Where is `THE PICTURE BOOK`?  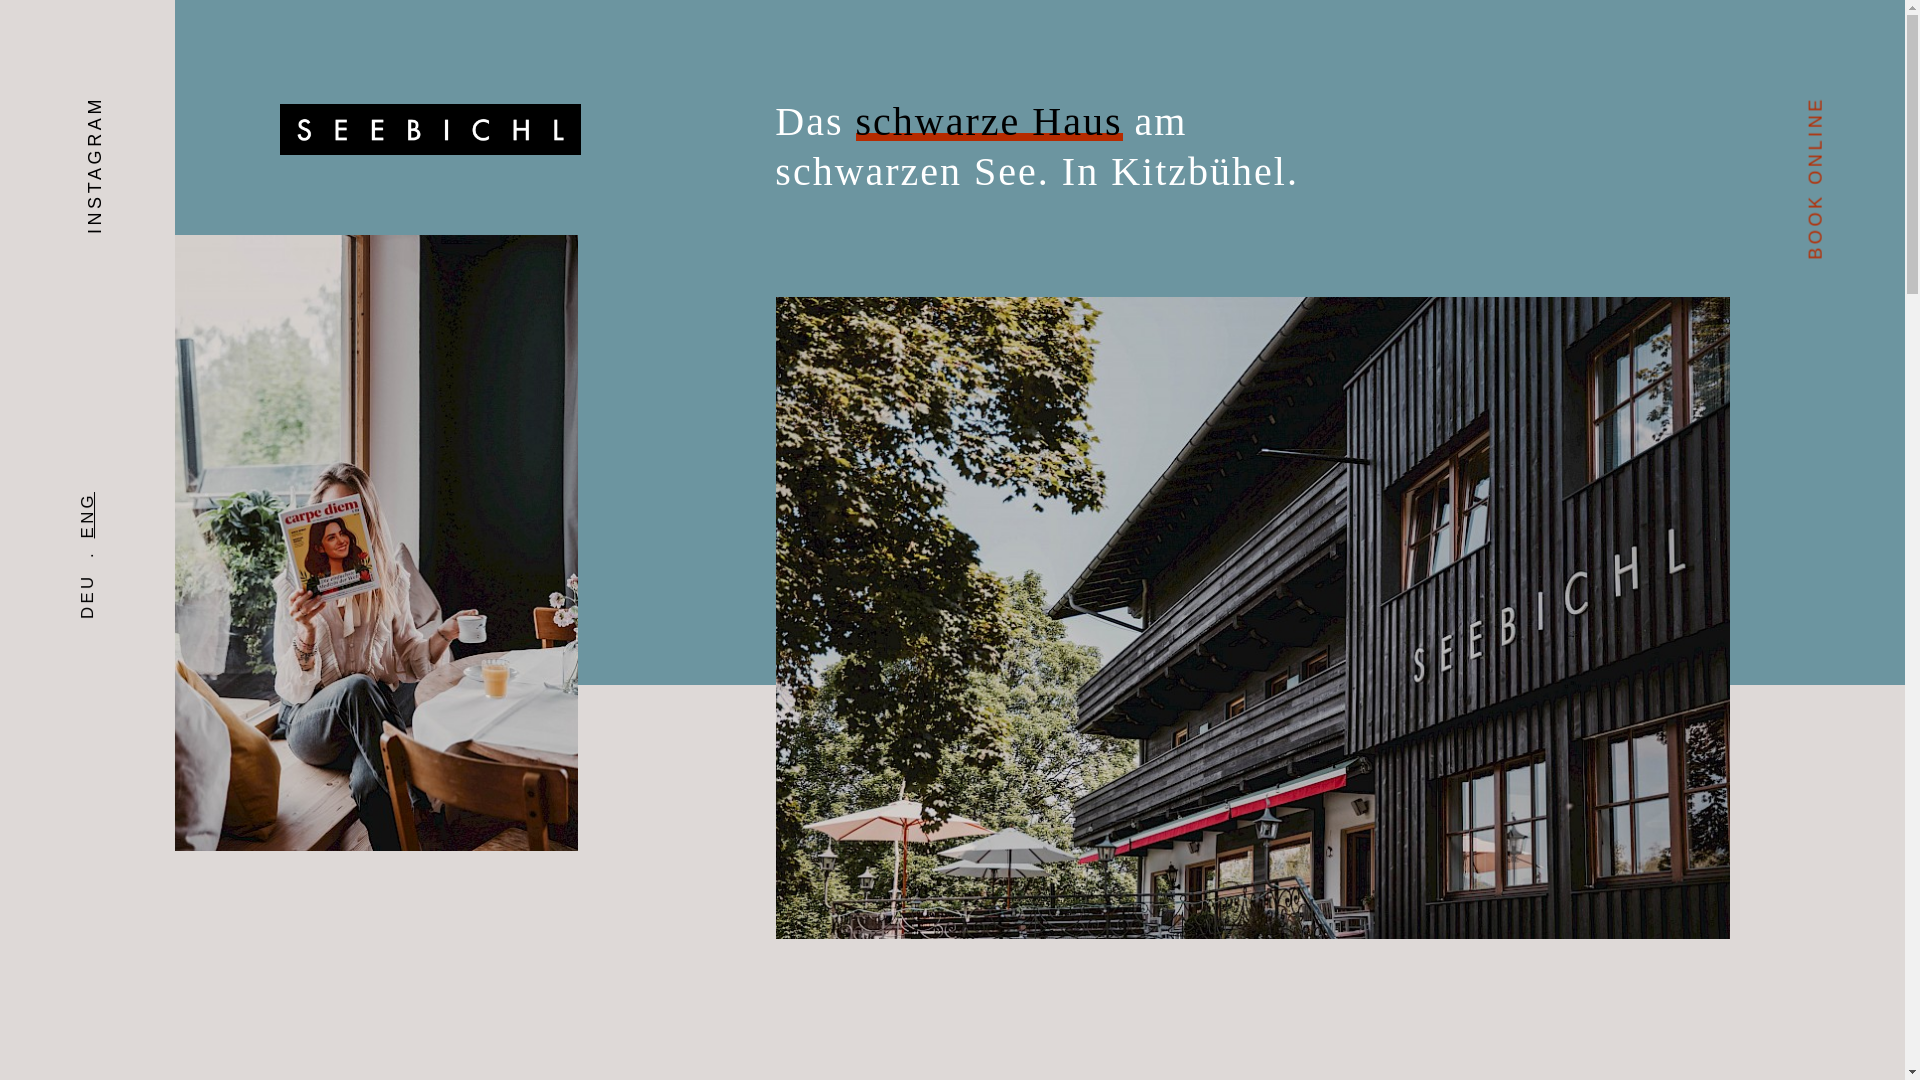
THE PICTURE BOOK is located at coordinates (397, 384).